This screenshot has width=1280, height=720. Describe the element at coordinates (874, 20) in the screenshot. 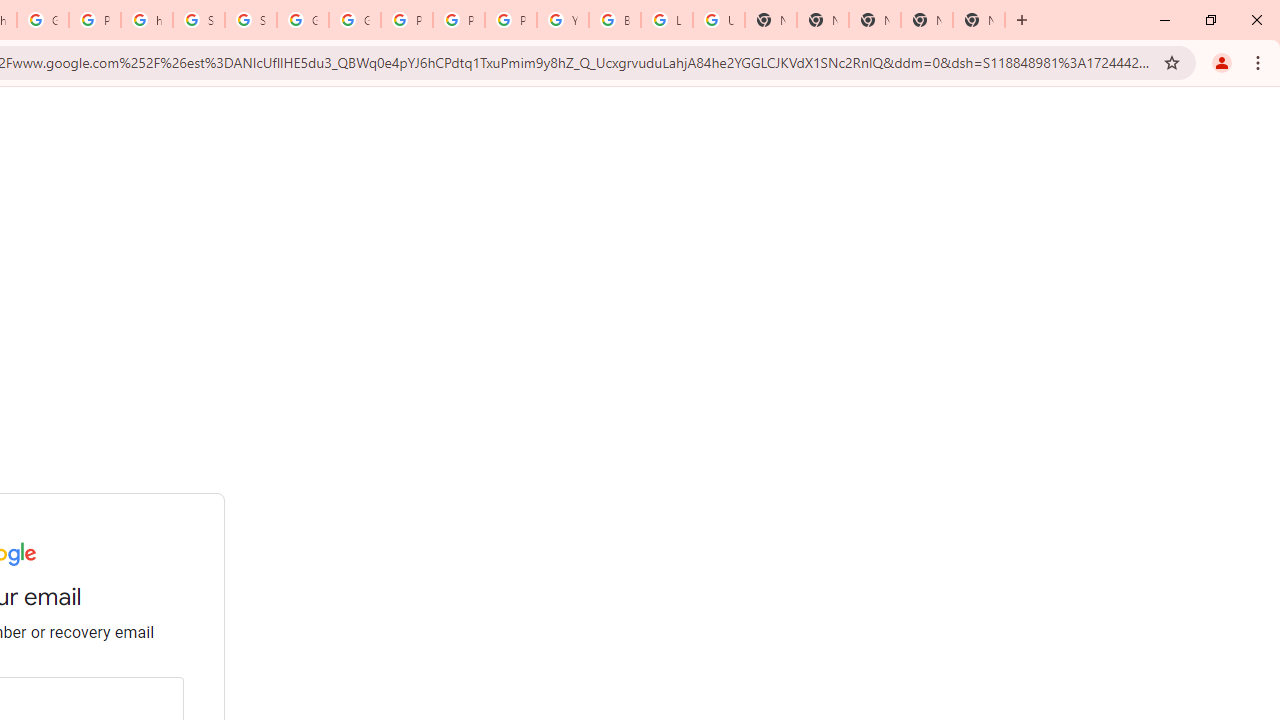

I see `New Tab` at that location.